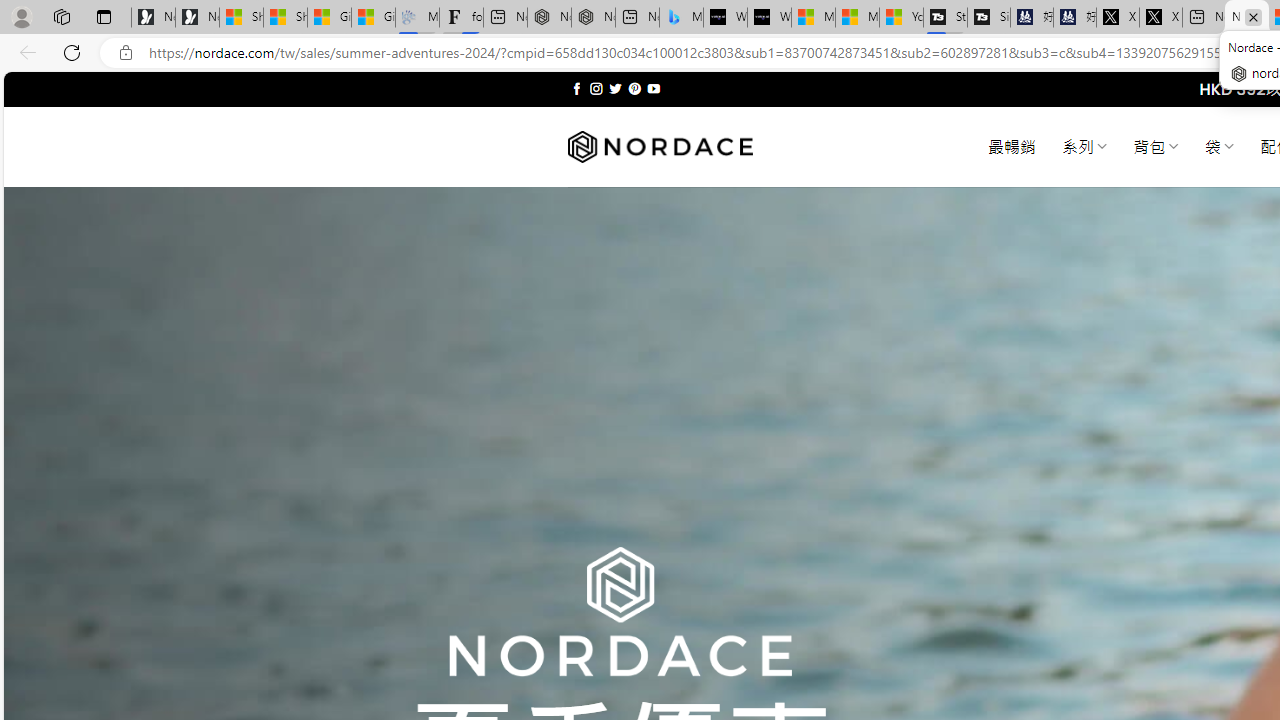 Image resolution: width=1280 pixels, height=720 pixels. What do you see at coordinates (374, 18) in the screenshot?
I see `Gilma and Hector both pose tropical trouble for Hawaii` at bounding box center [374, 18].